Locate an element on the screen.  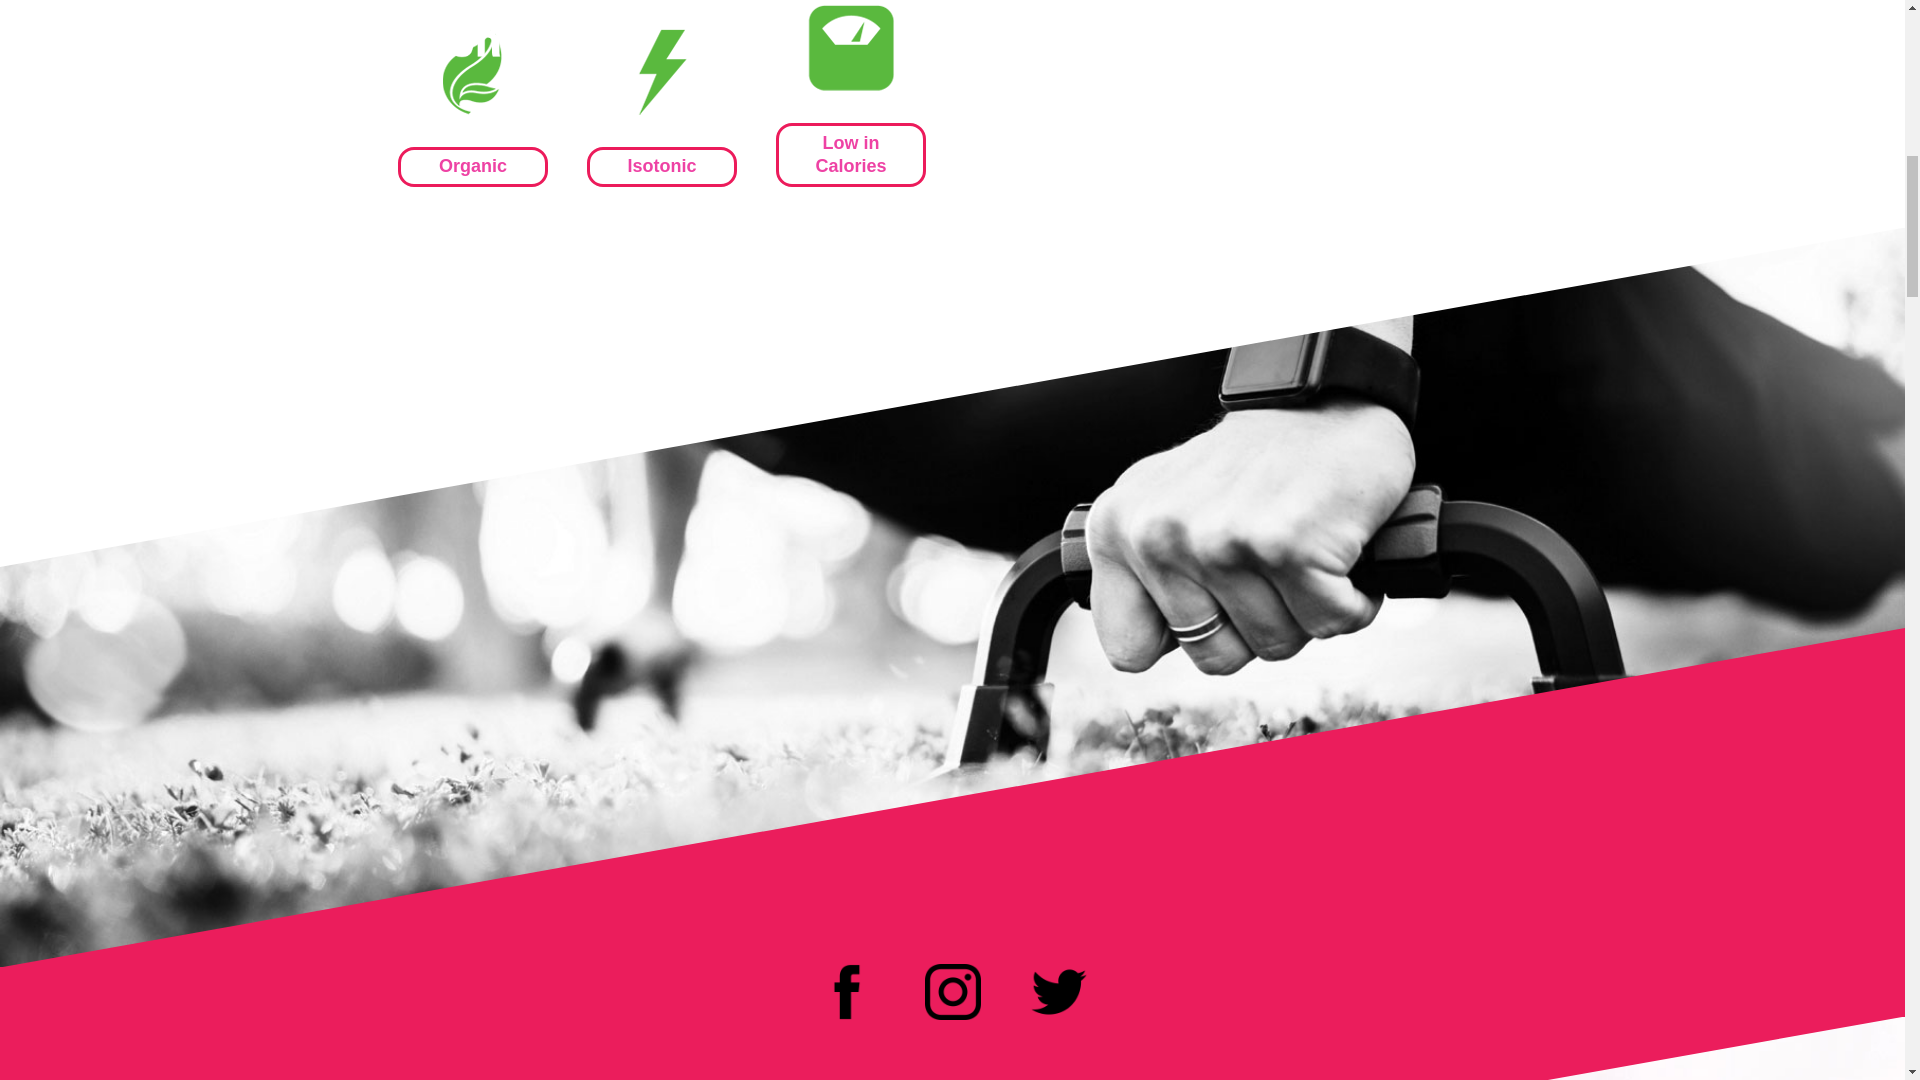
Facebook is located at coordinates (845, 992).